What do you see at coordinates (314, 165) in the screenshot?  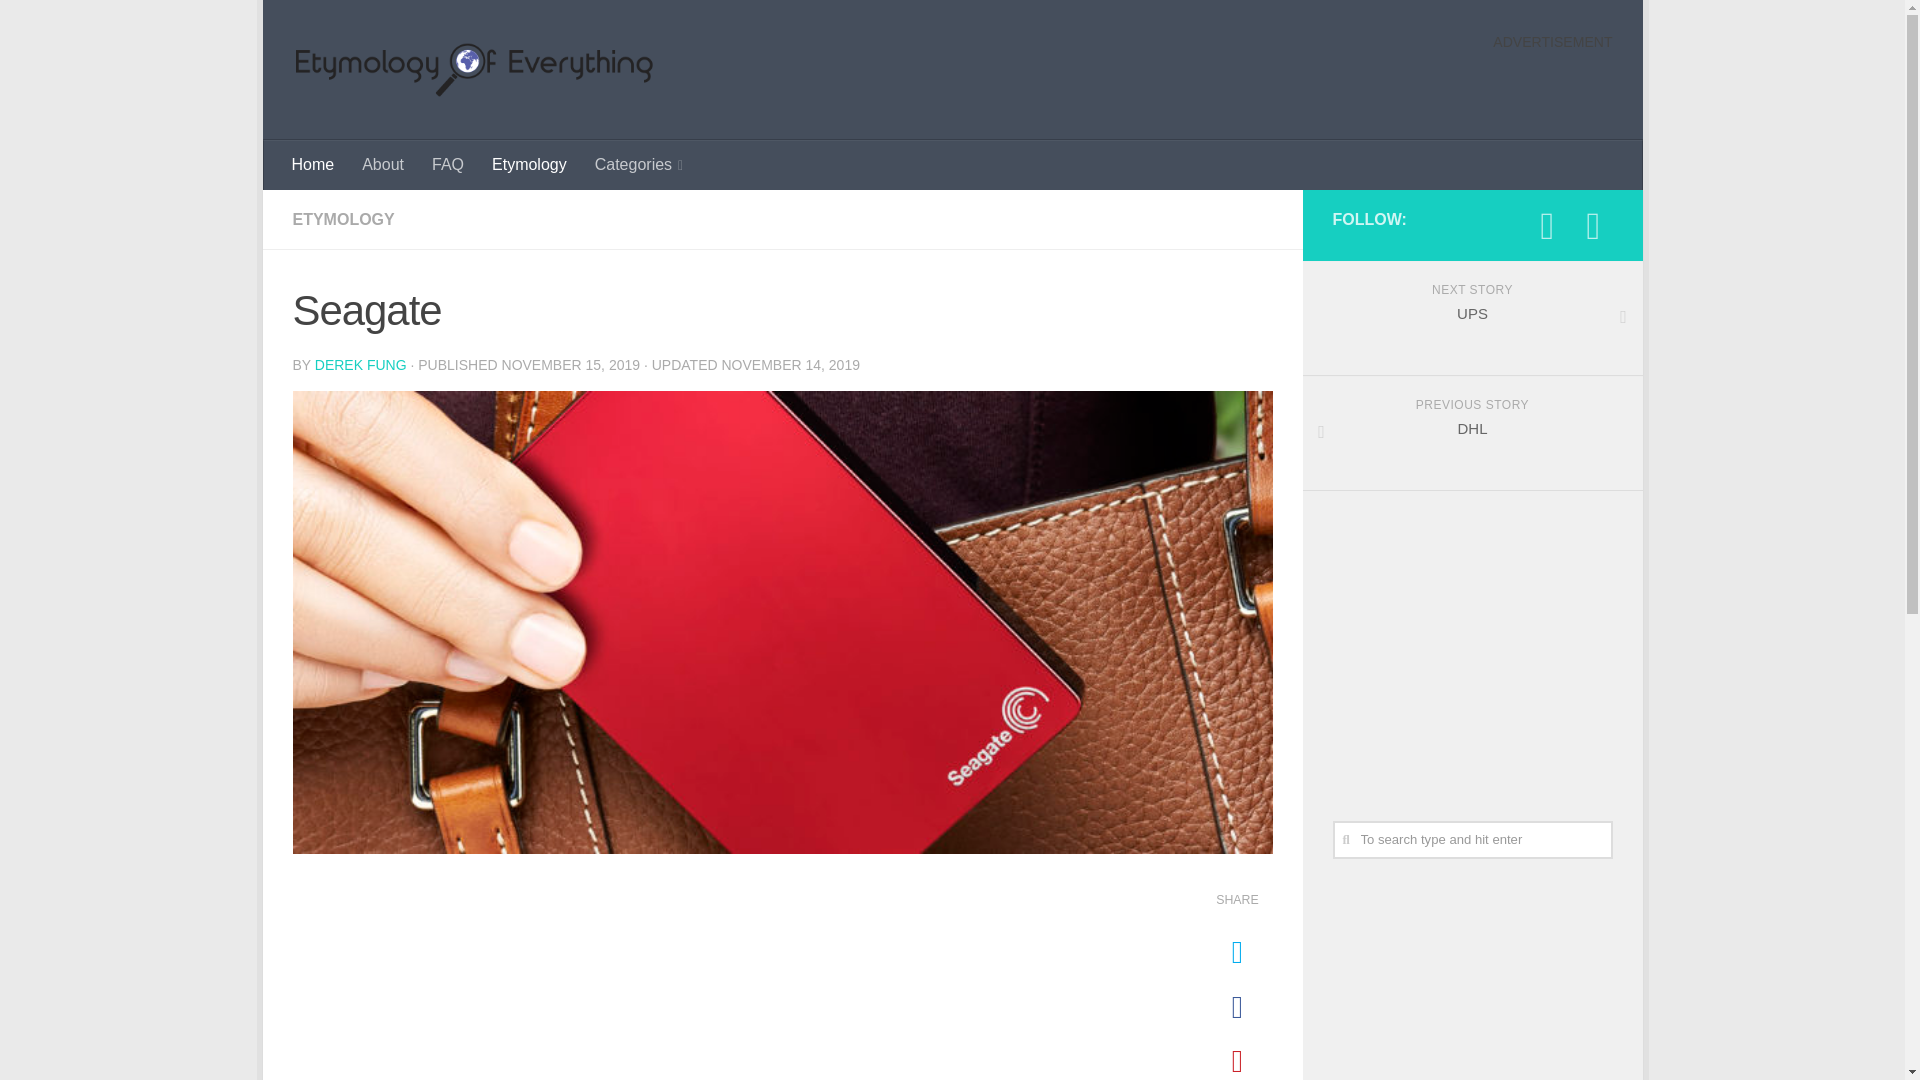 I see `To search type and hit enter` at bounding box center [314, 165].